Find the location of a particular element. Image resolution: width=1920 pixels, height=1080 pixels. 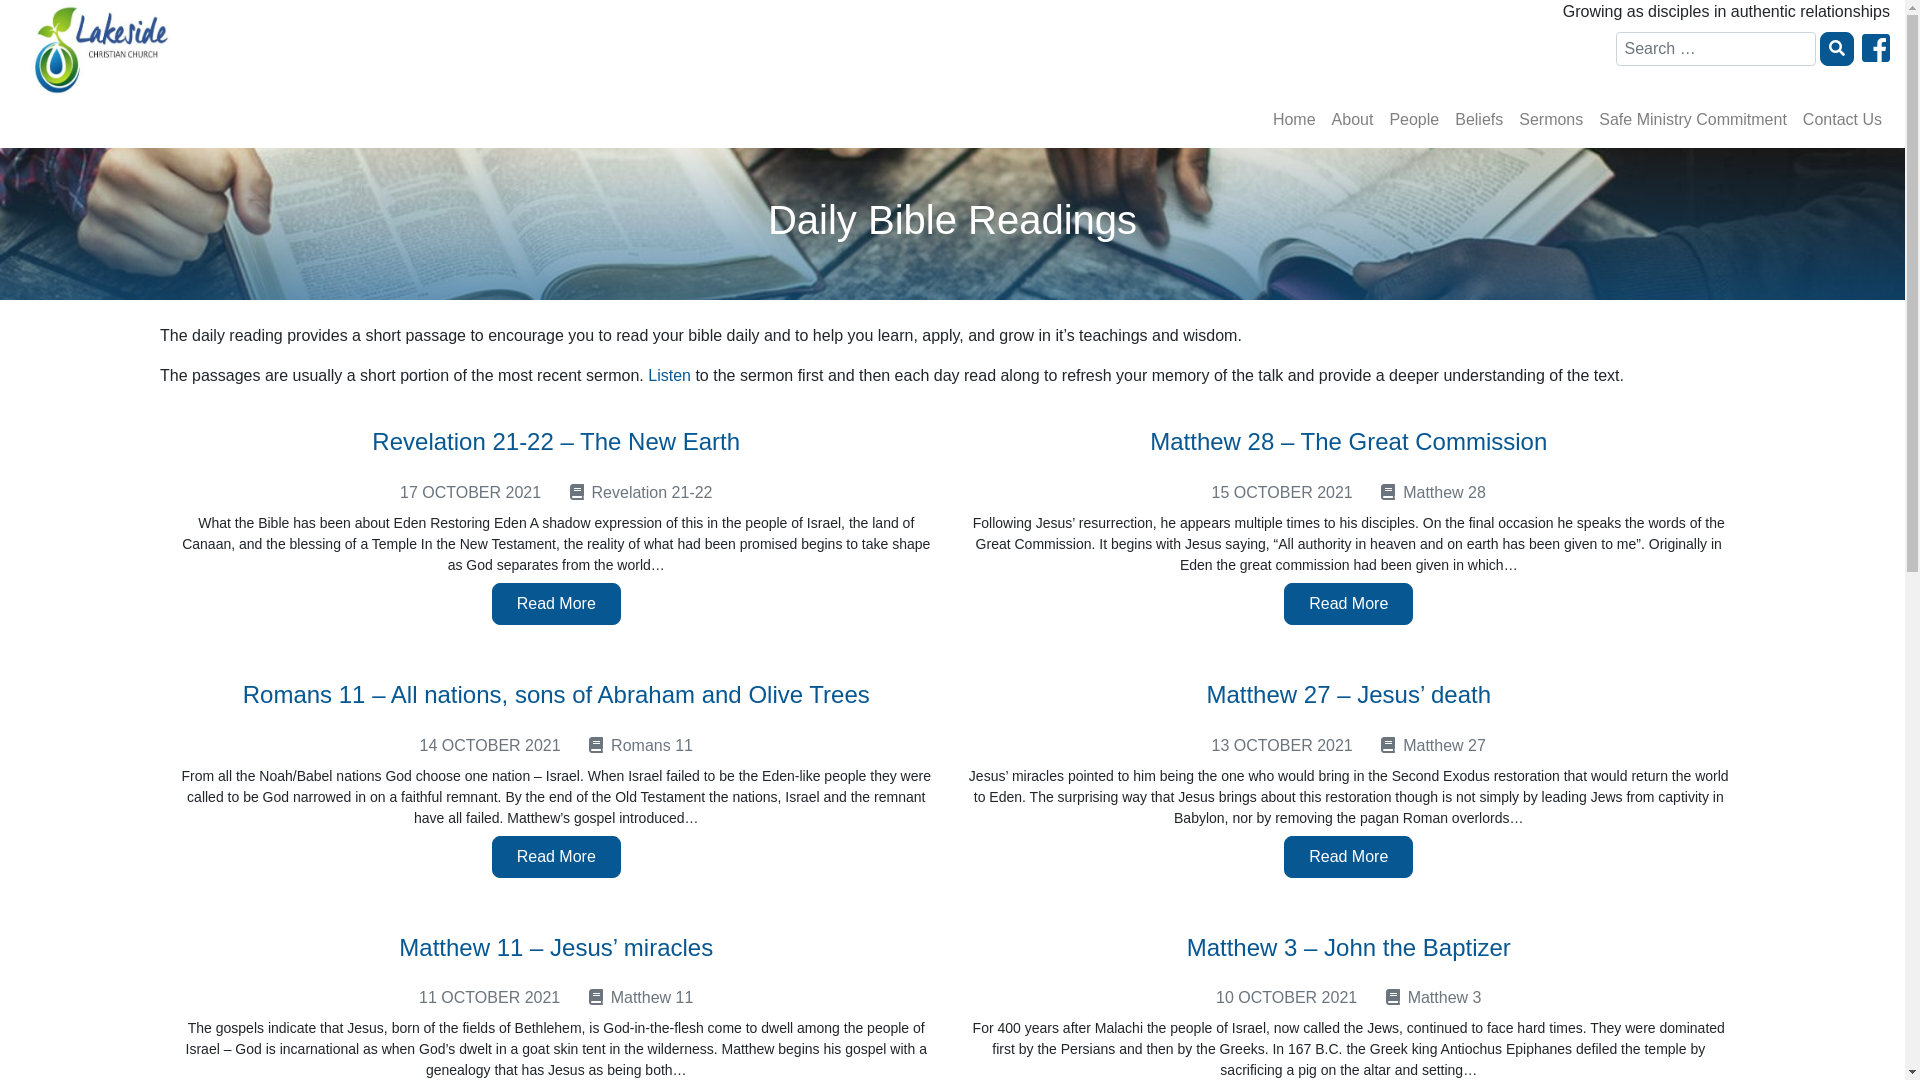

Contact Us is located at coordinates (1842, 120).